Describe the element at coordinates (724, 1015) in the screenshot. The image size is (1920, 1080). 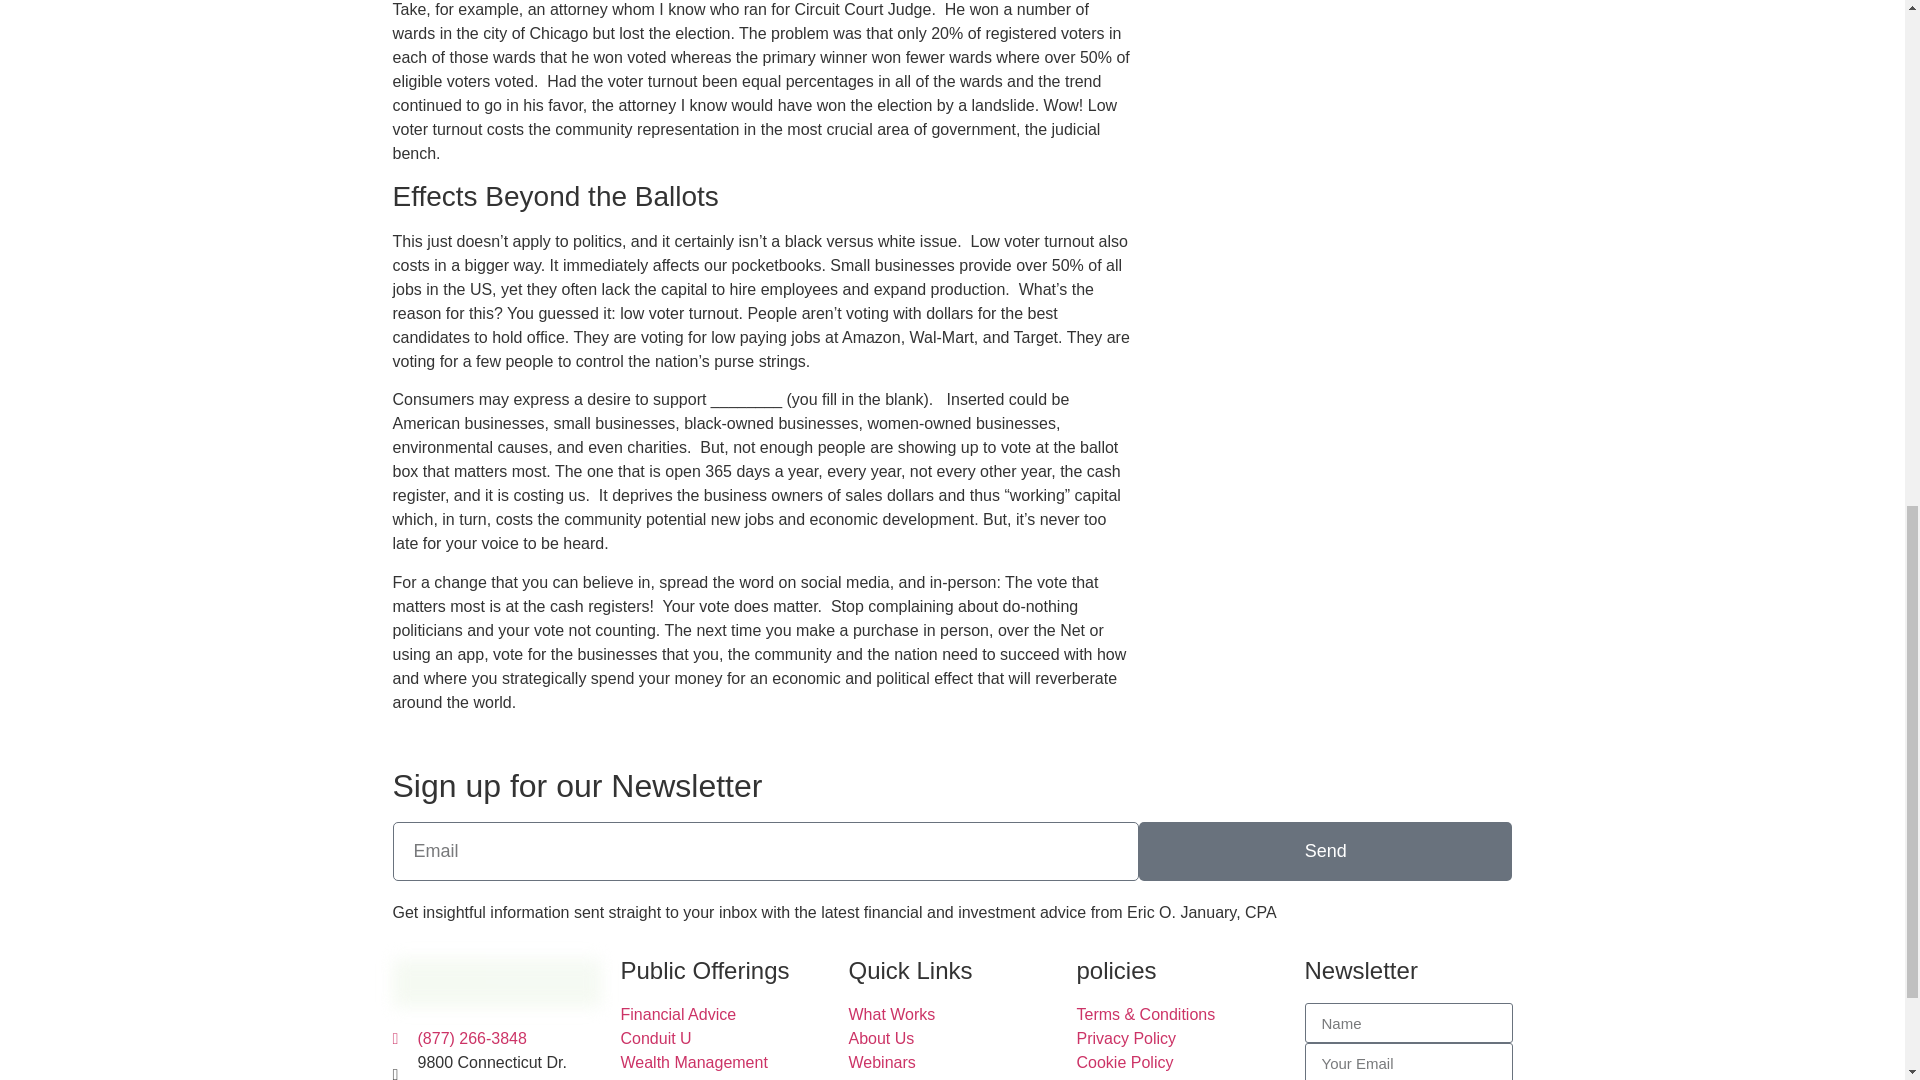
I see `Financial Advice` at that location.